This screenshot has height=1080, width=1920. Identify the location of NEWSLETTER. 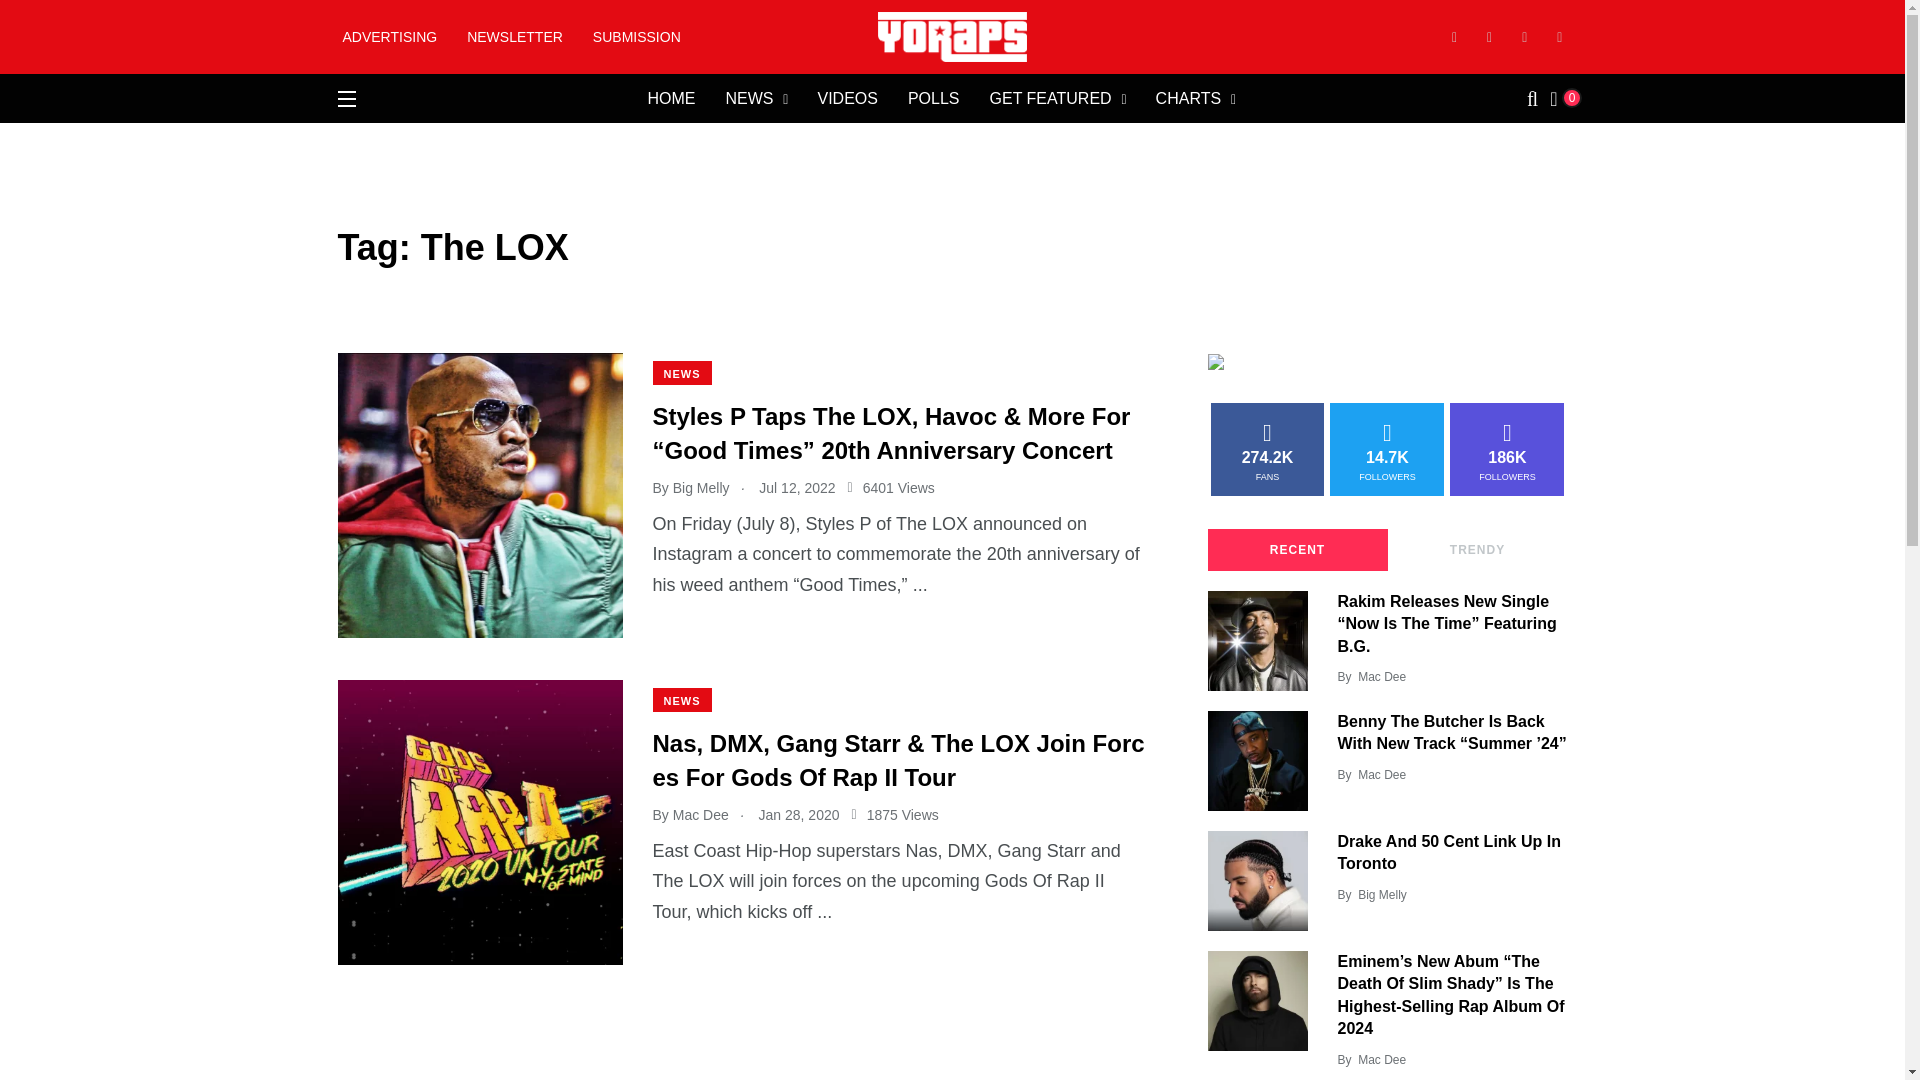
(514, 37).